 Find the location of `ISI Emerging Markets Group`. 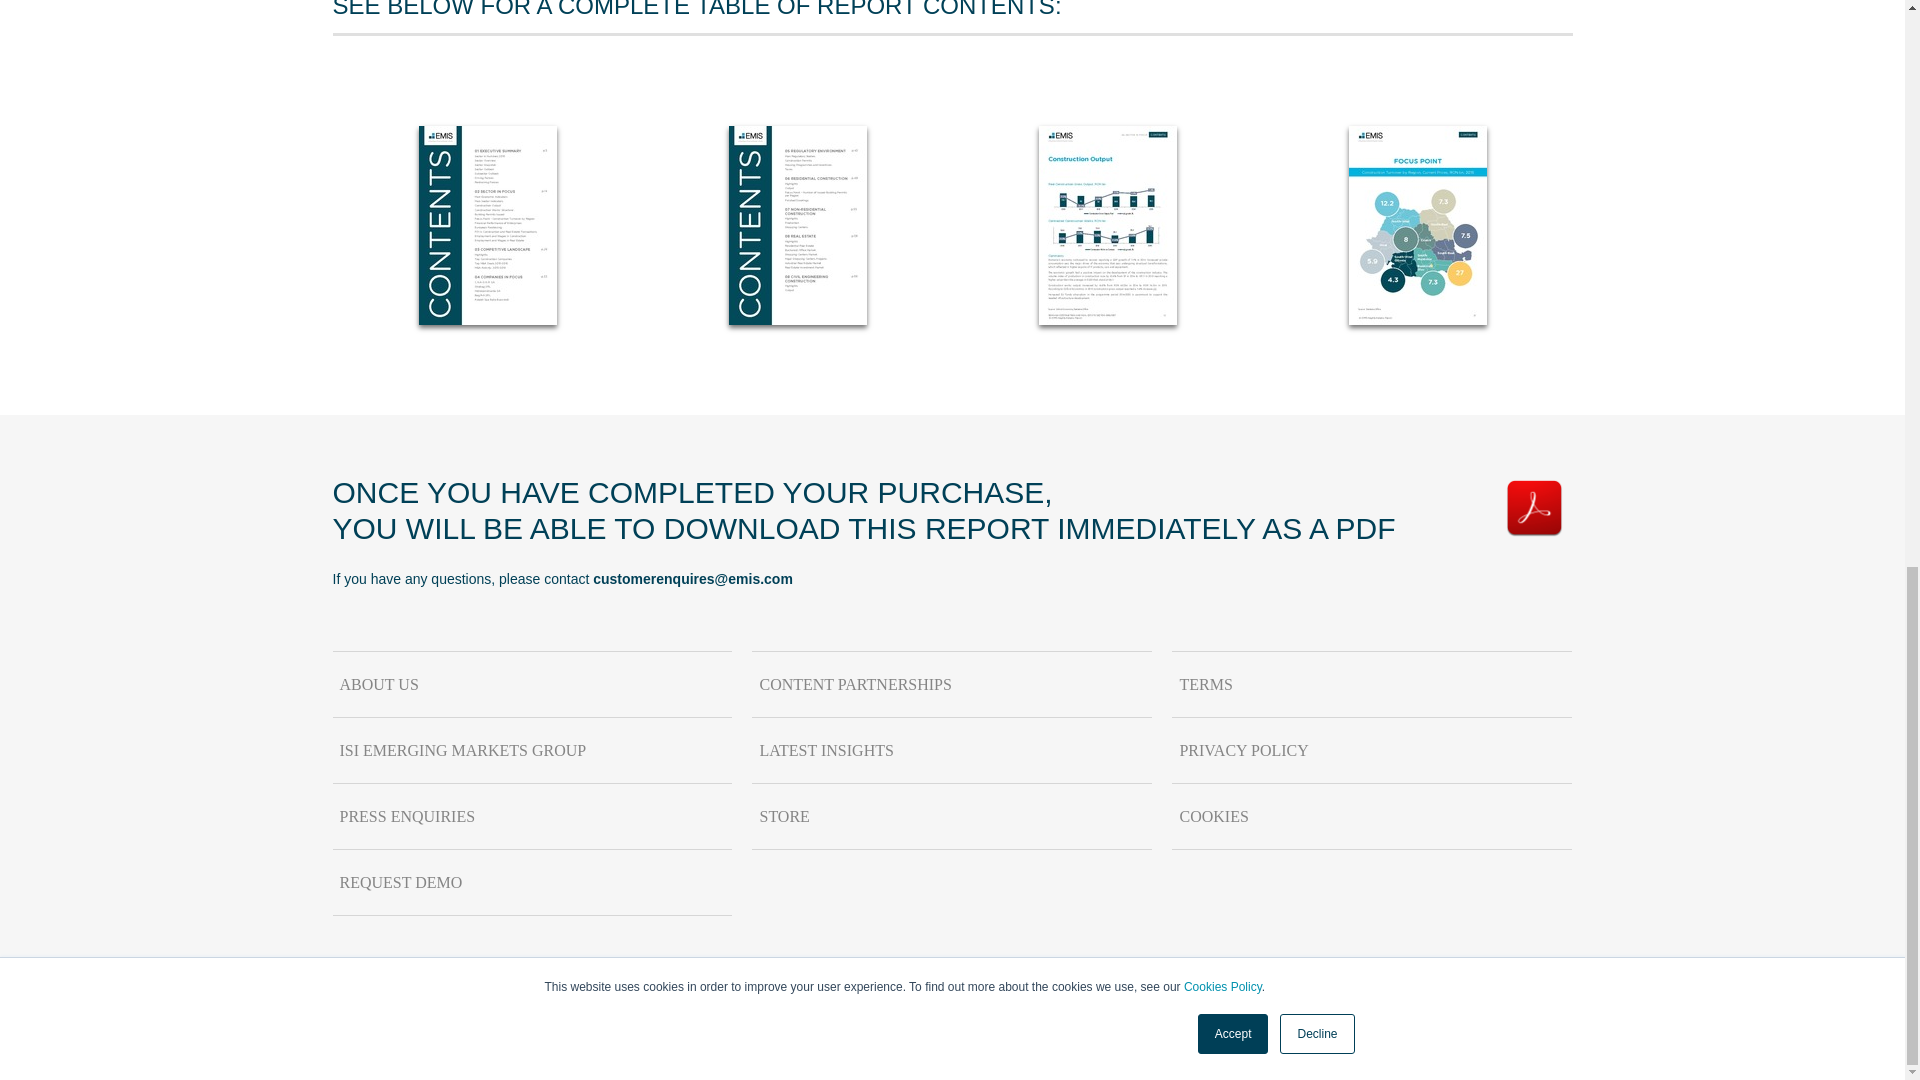

ISI Emerging Markets Group is located at coordinates (532, 751).